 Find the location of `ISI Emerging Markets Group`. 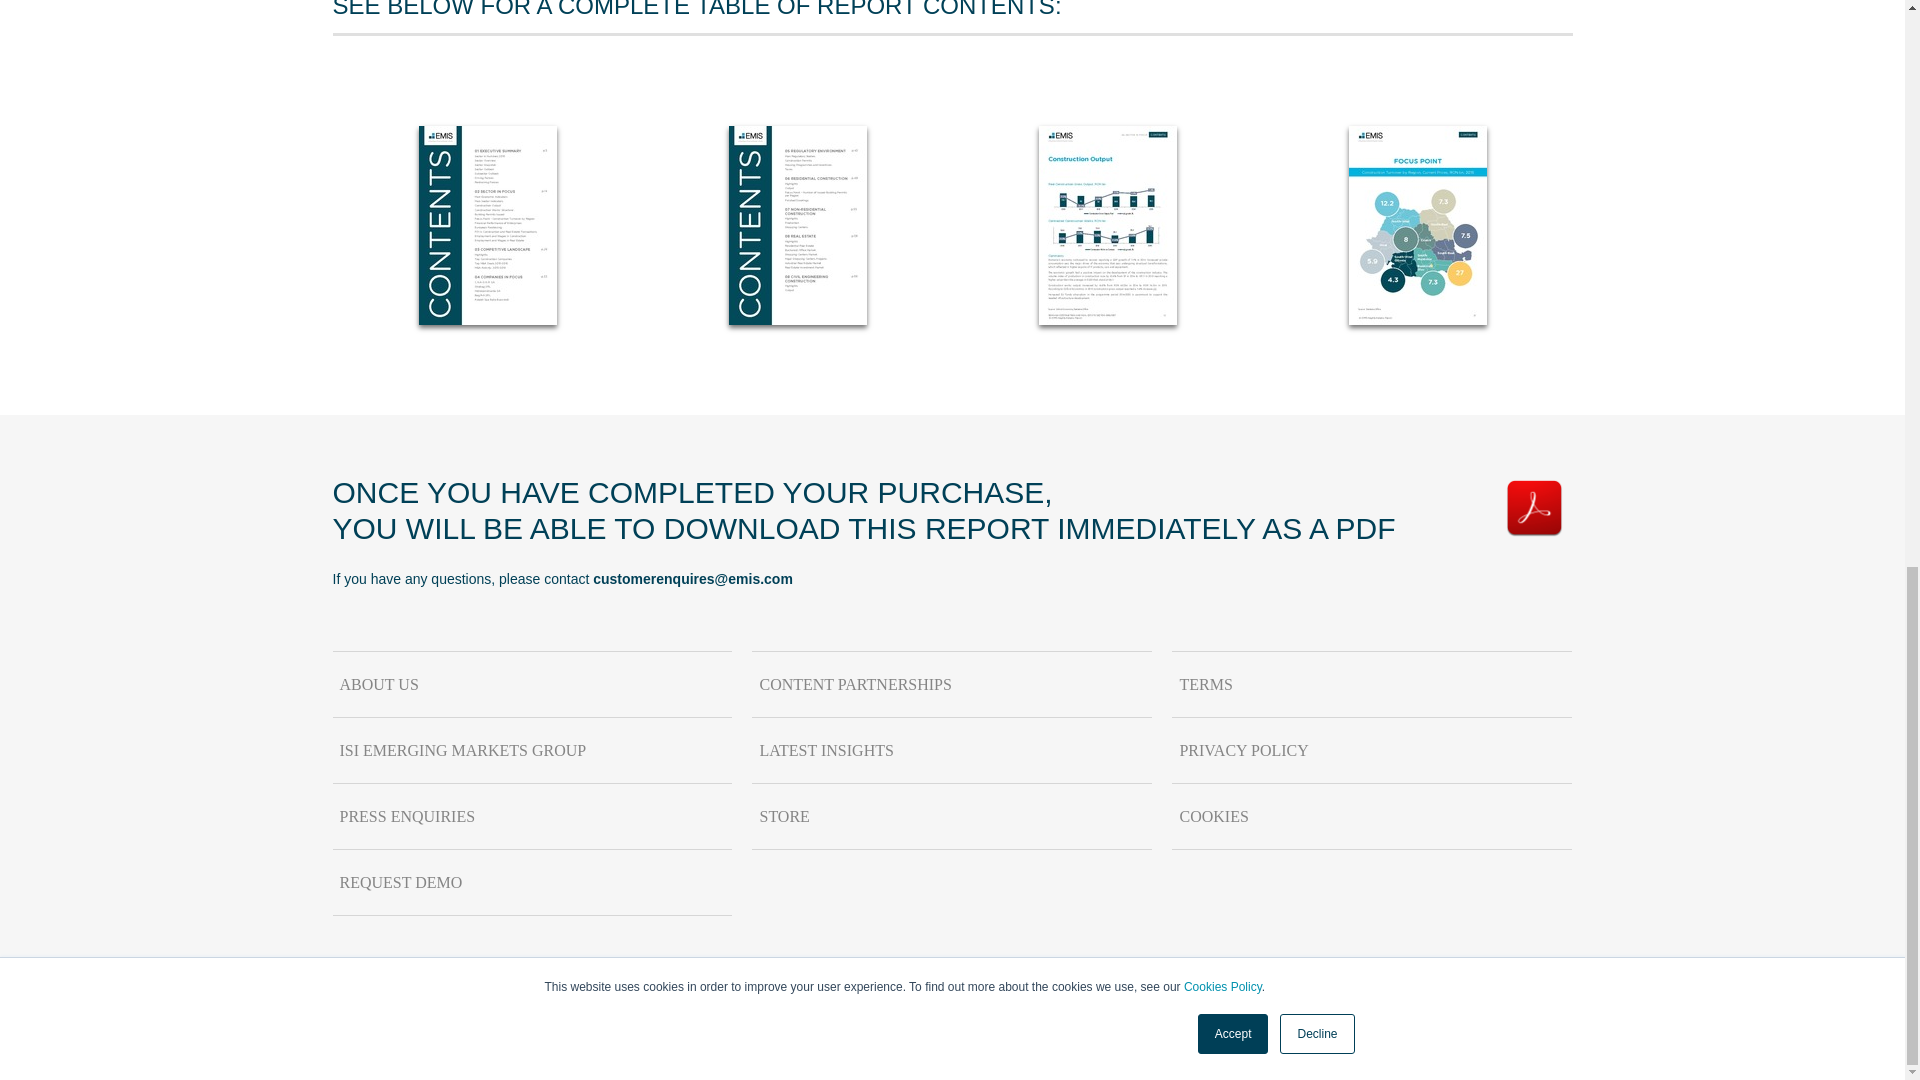

ISI Emerging Markets Group is located at coordinates (532, 751).